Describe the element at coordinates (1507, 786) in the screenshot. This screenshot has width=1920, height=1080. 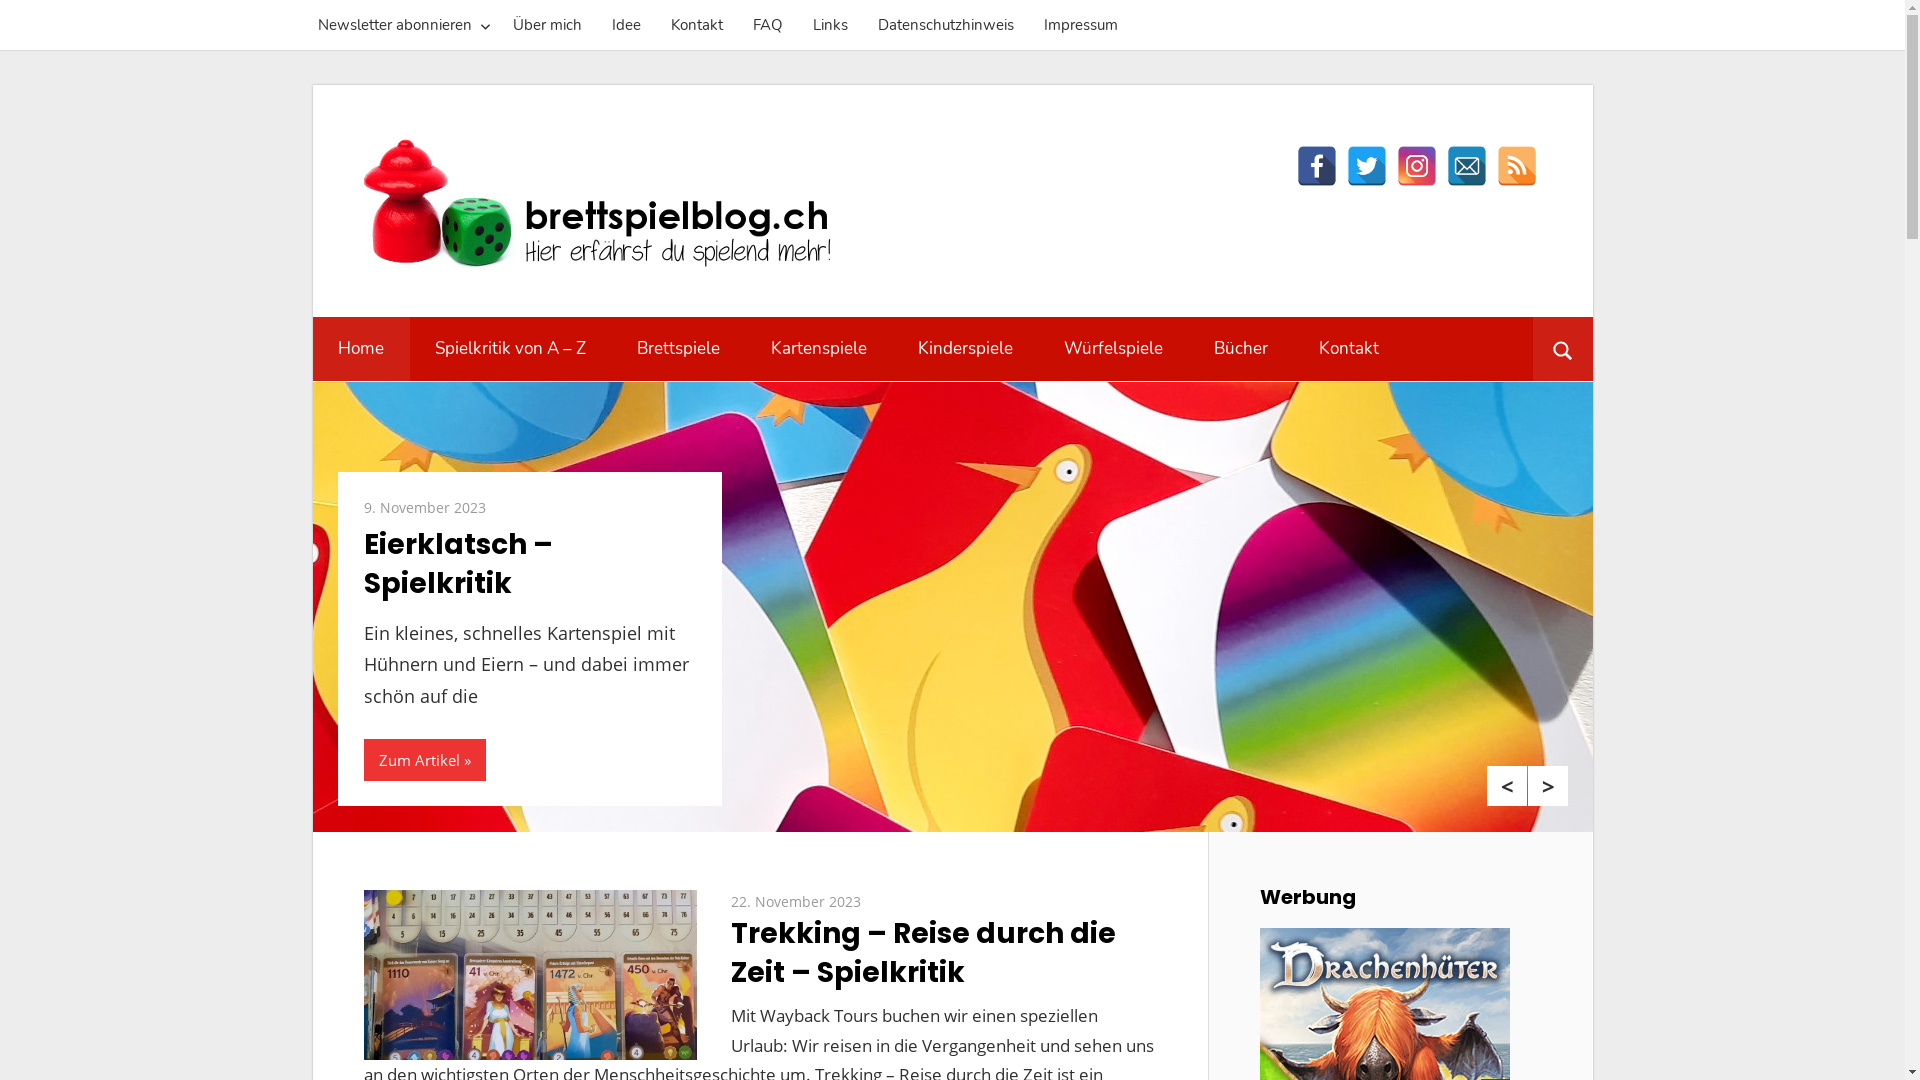
I see `Previous` at that location.